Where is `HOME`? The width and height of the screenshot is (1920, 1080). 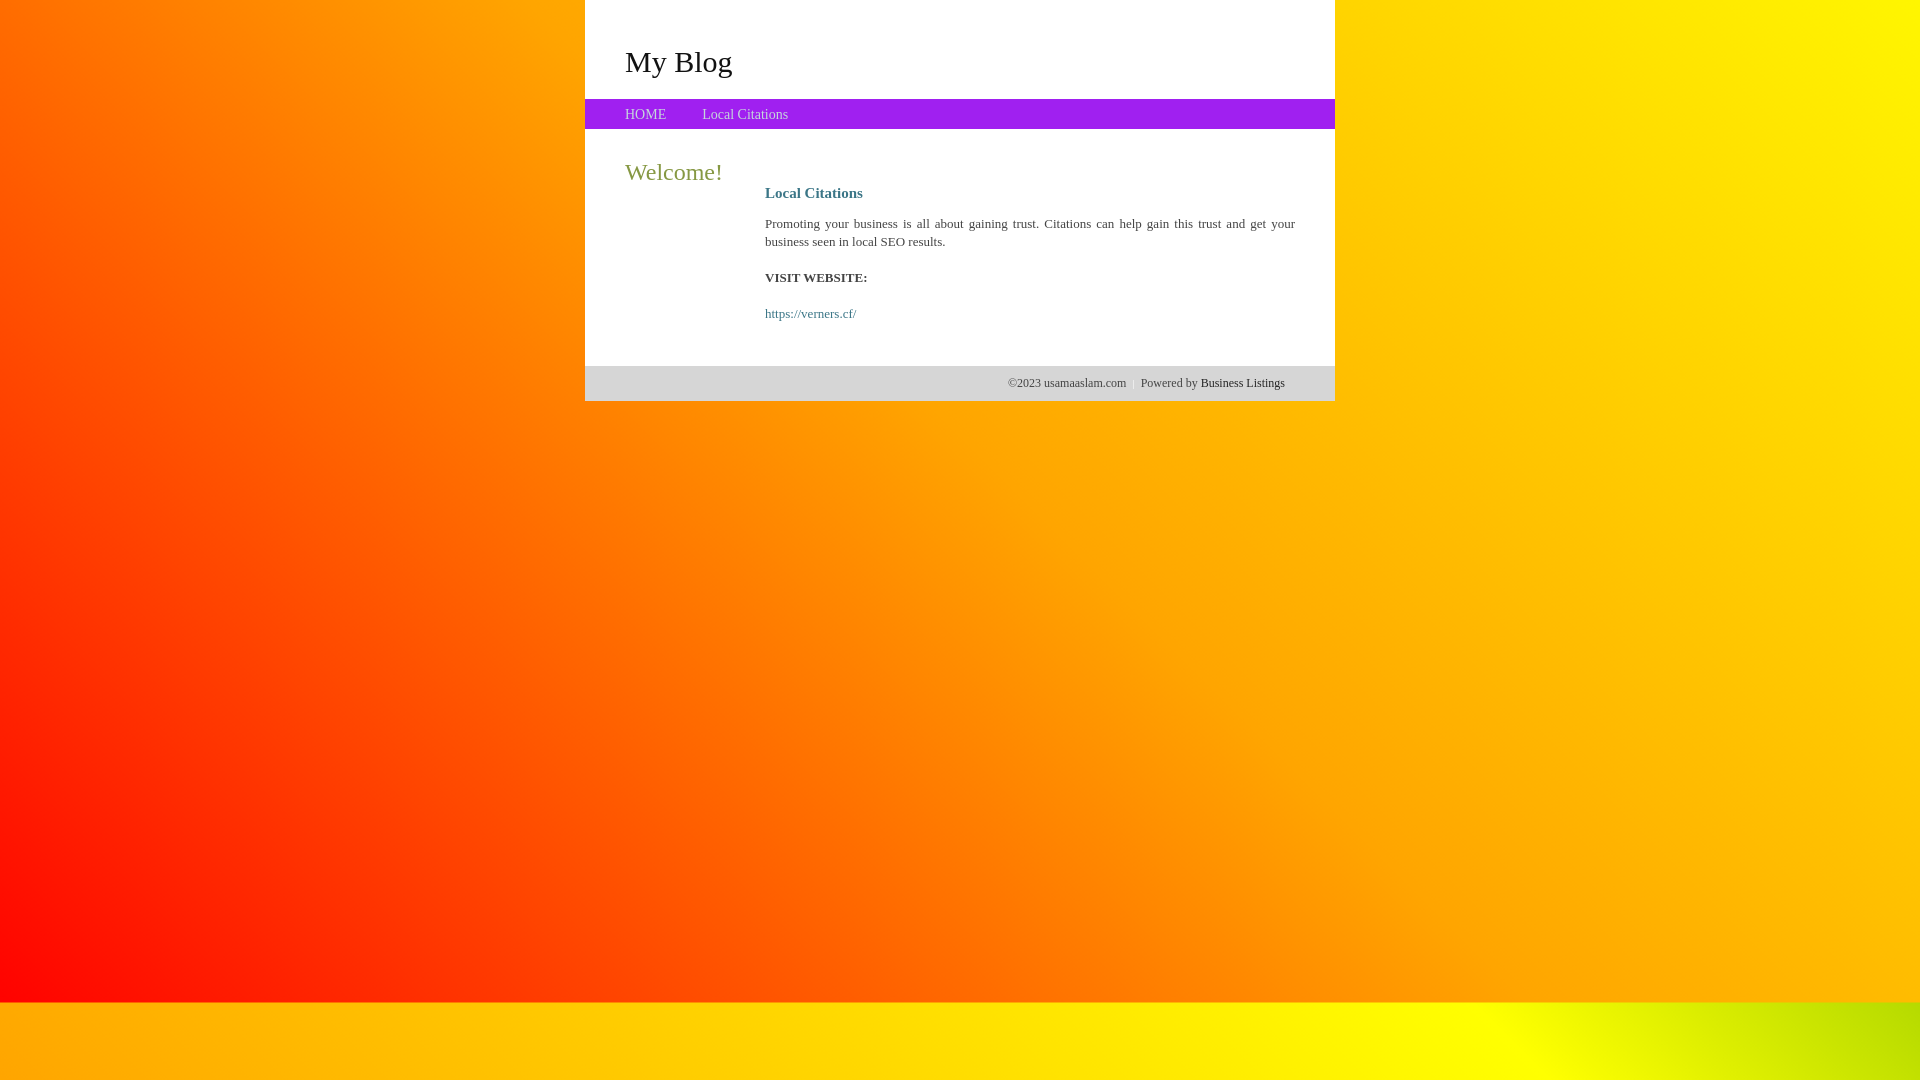
HOME is located at coordinates (646, 114).